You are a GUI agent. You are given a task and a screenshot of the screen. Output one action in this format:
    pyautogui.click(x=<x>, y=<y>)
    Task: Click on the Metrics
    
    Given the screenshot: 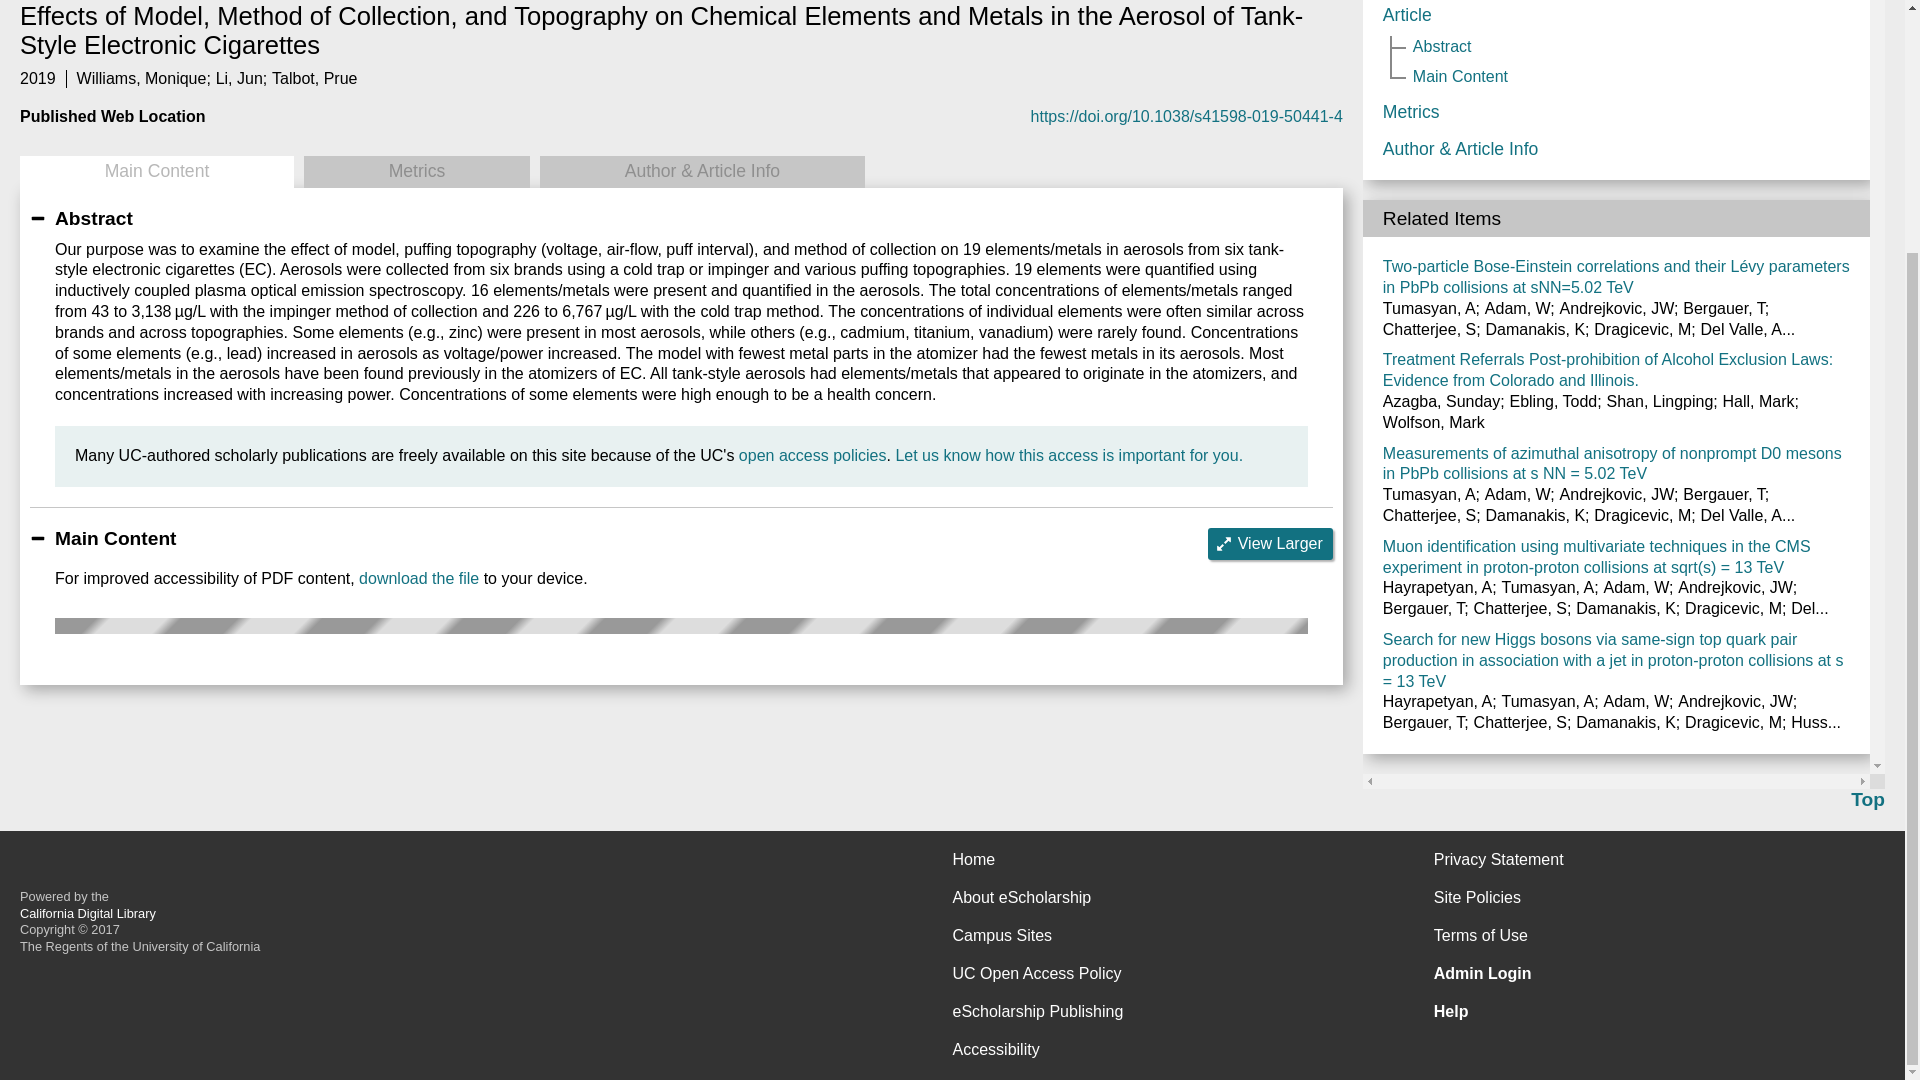 What is the action you would take?
    pyautogui.click(x=416, y=171)
    